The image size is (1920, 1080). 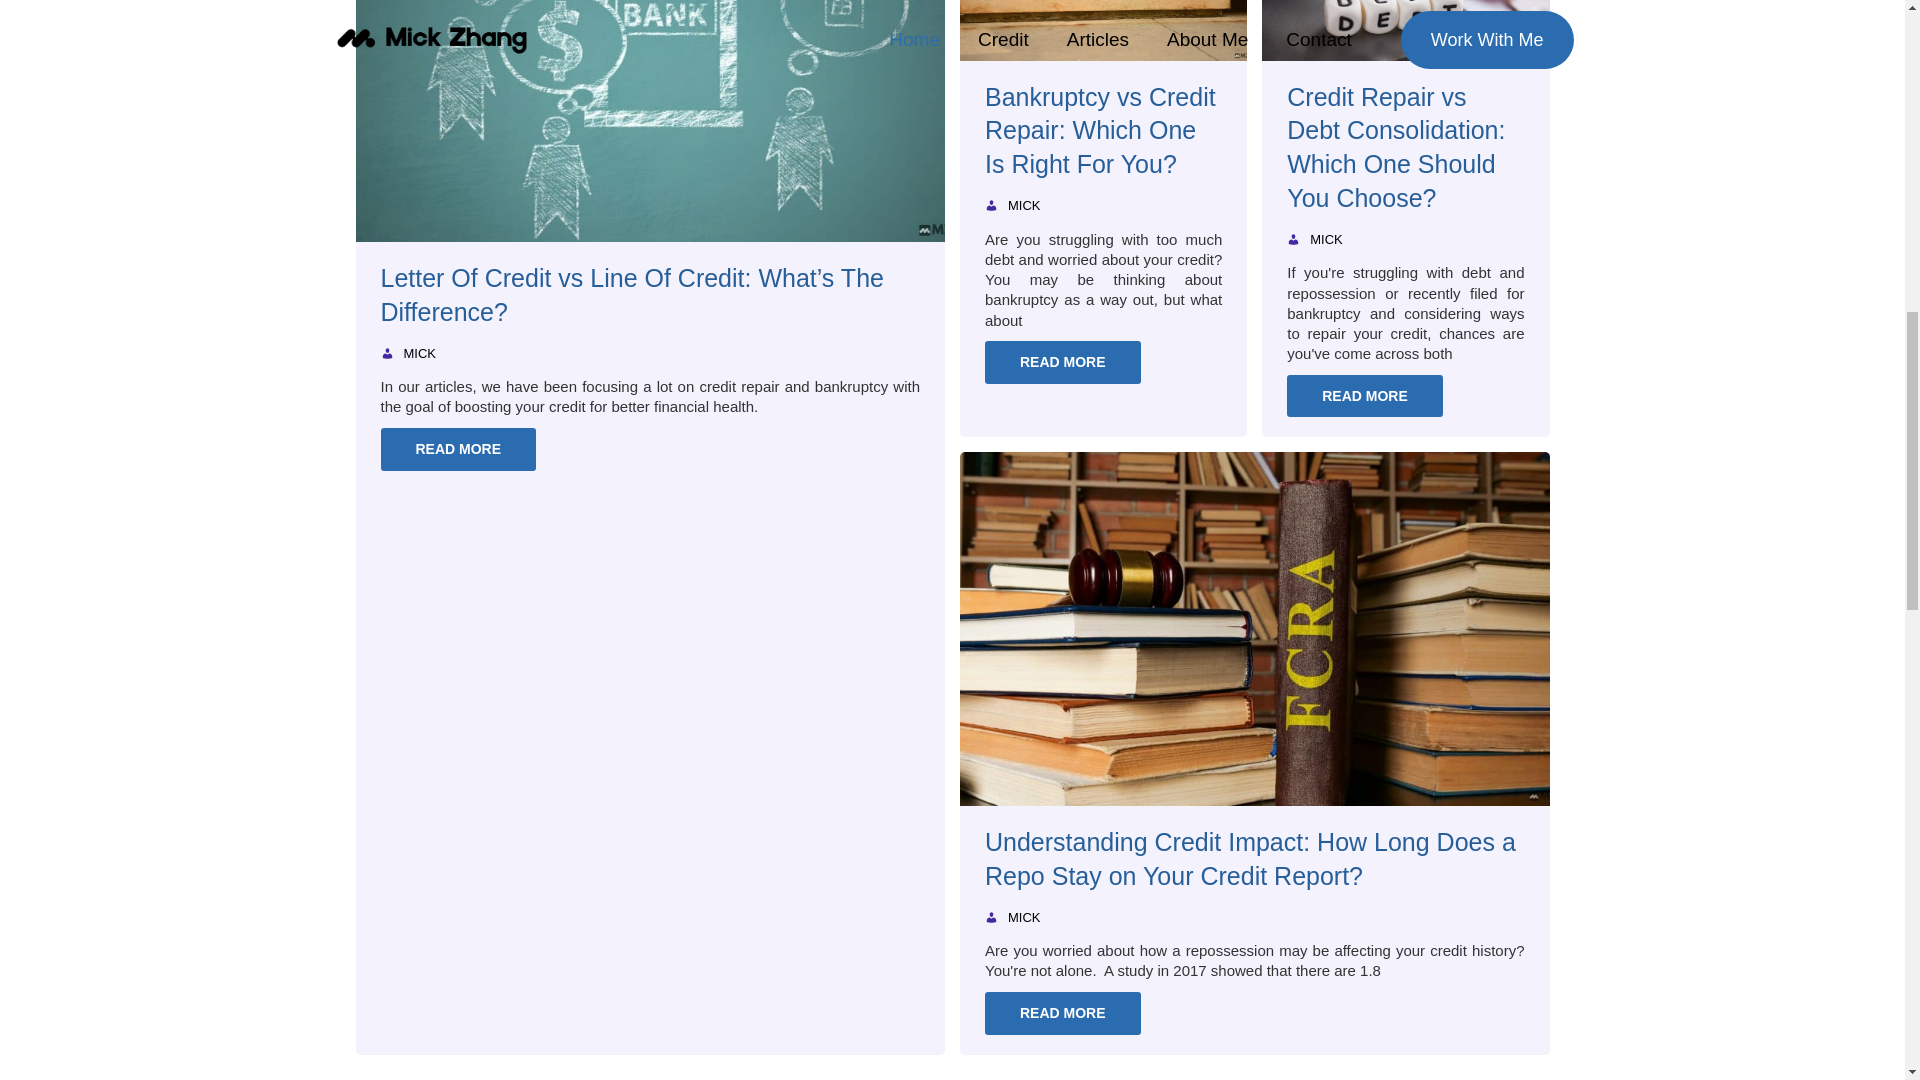 What do you see at coordinates (1102, 132) in the screenshot?
I see `Bankruptcy vs Credit Repair: Which One Is Right For You?` at bounding box center [1102, 132].